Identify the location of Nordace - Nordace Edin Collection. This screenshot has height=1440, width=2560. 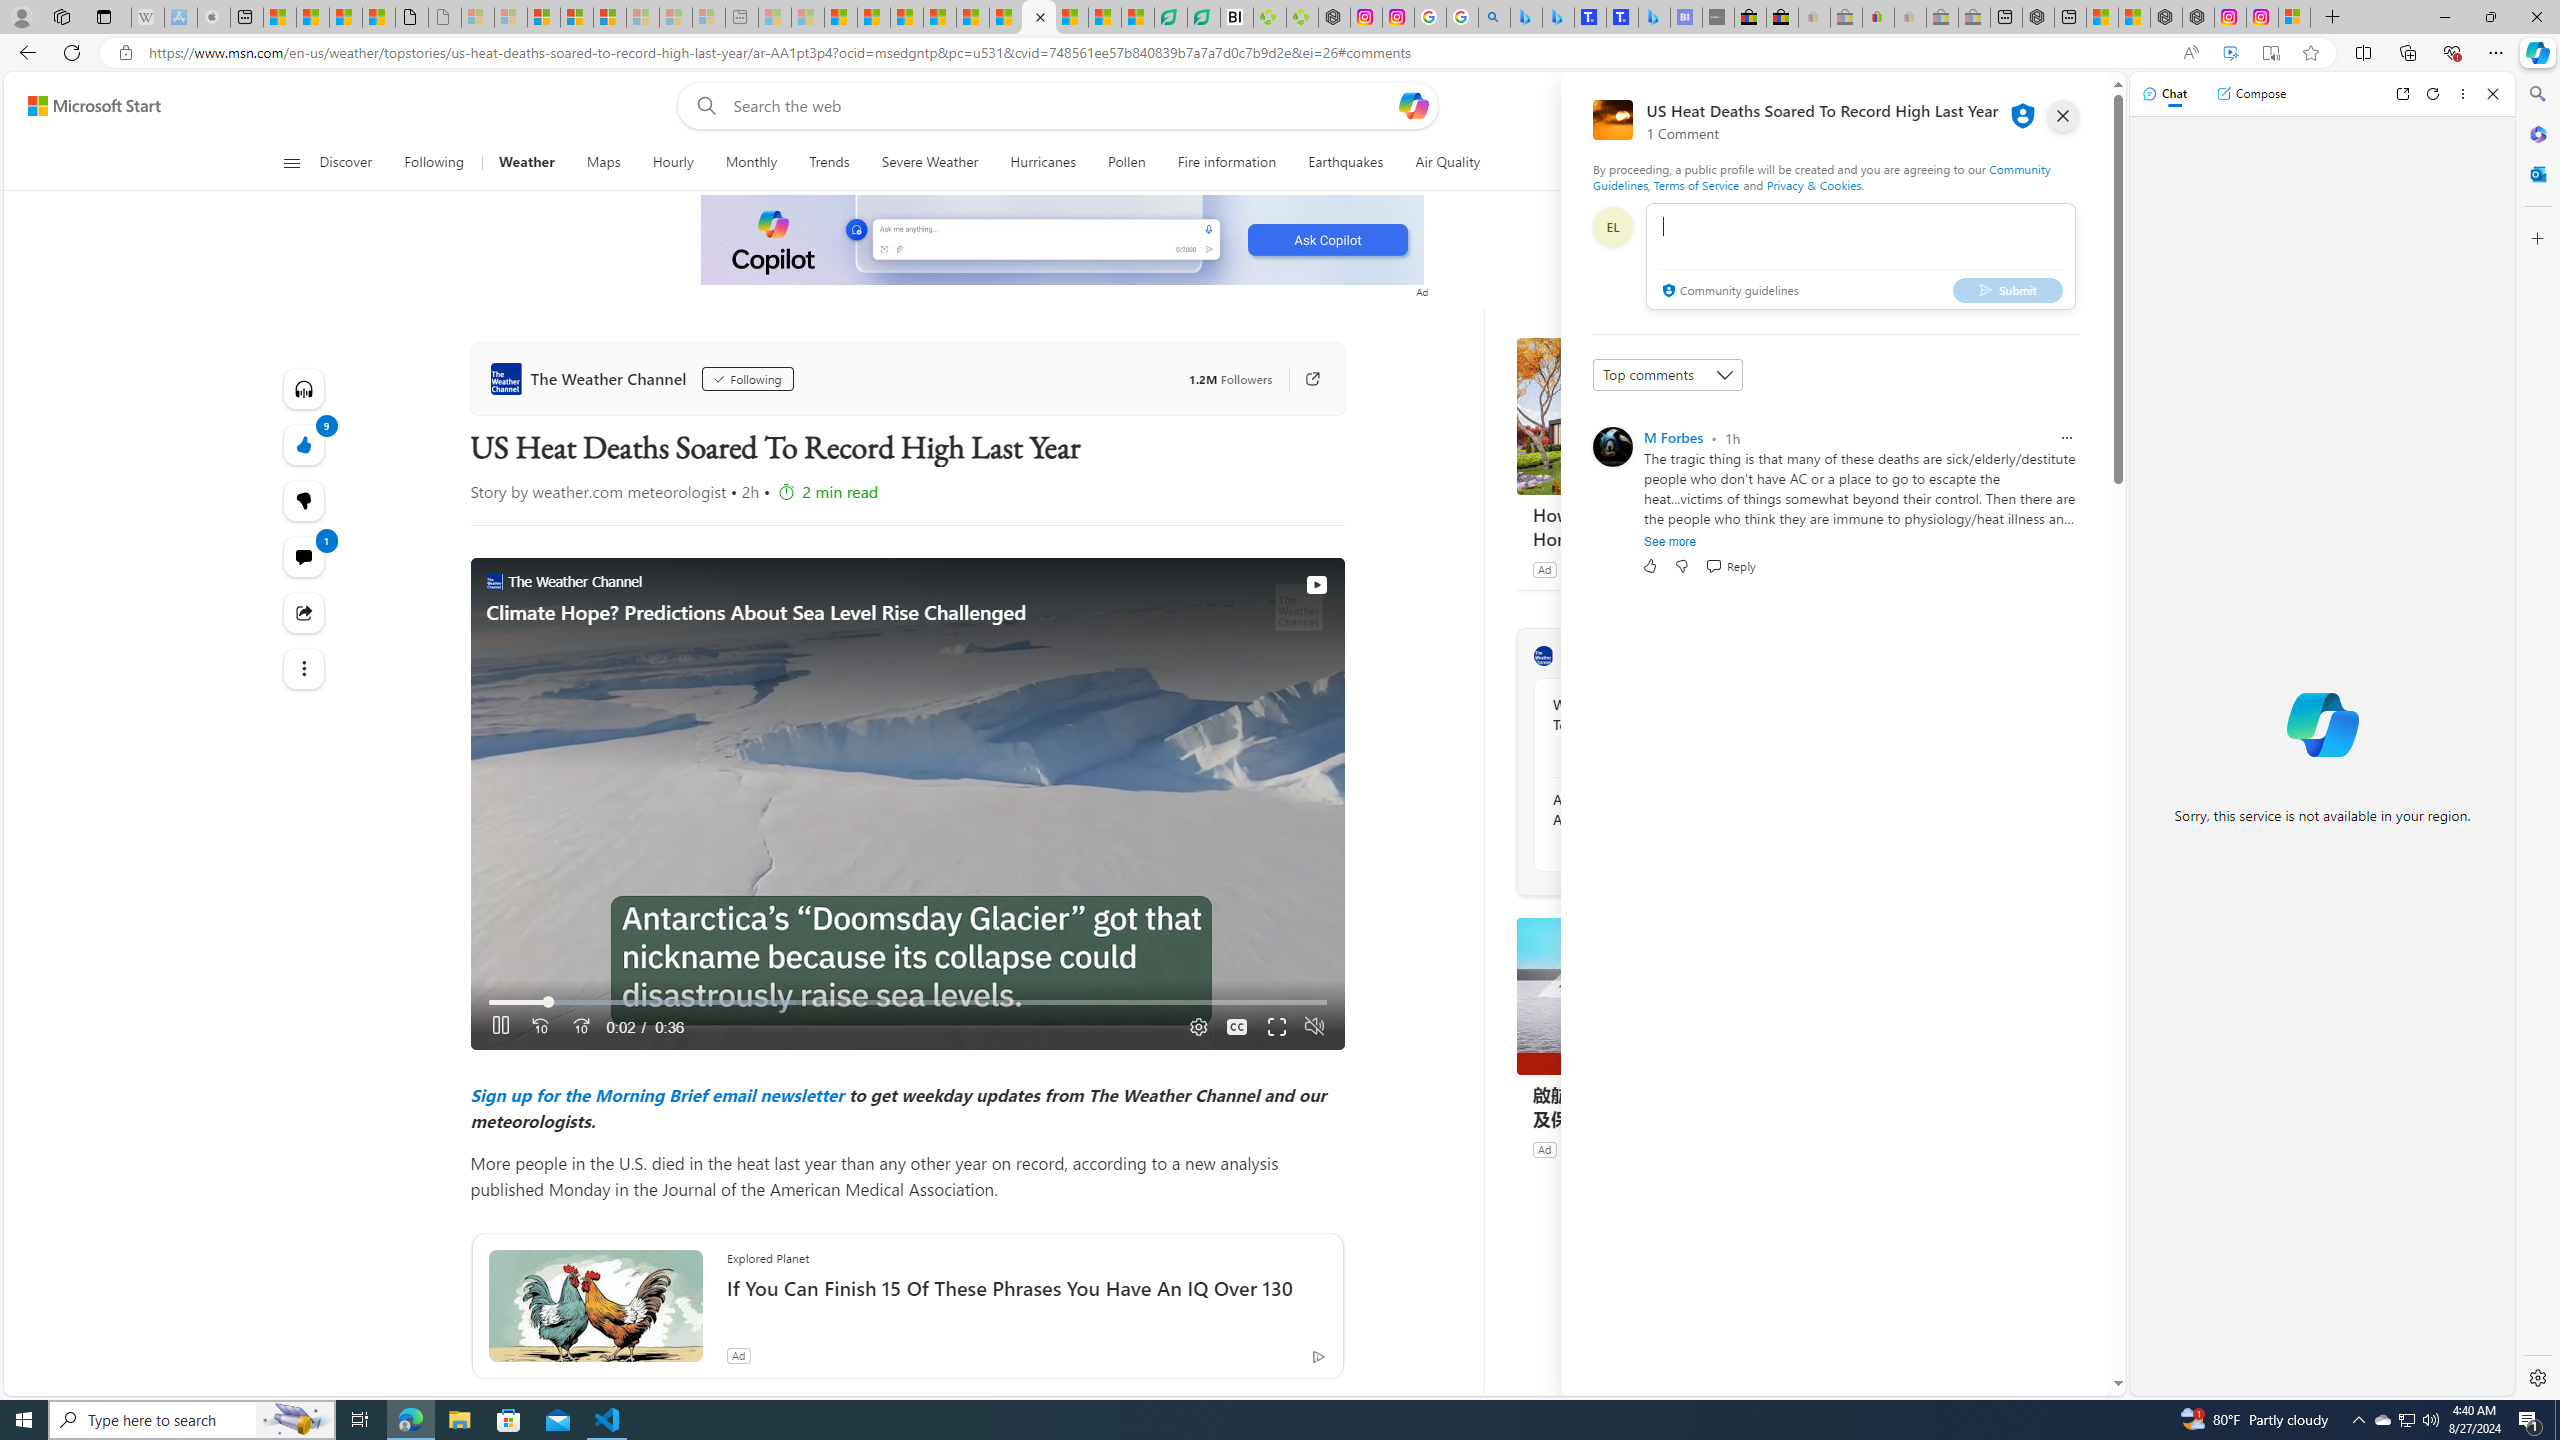
(1334, 17).